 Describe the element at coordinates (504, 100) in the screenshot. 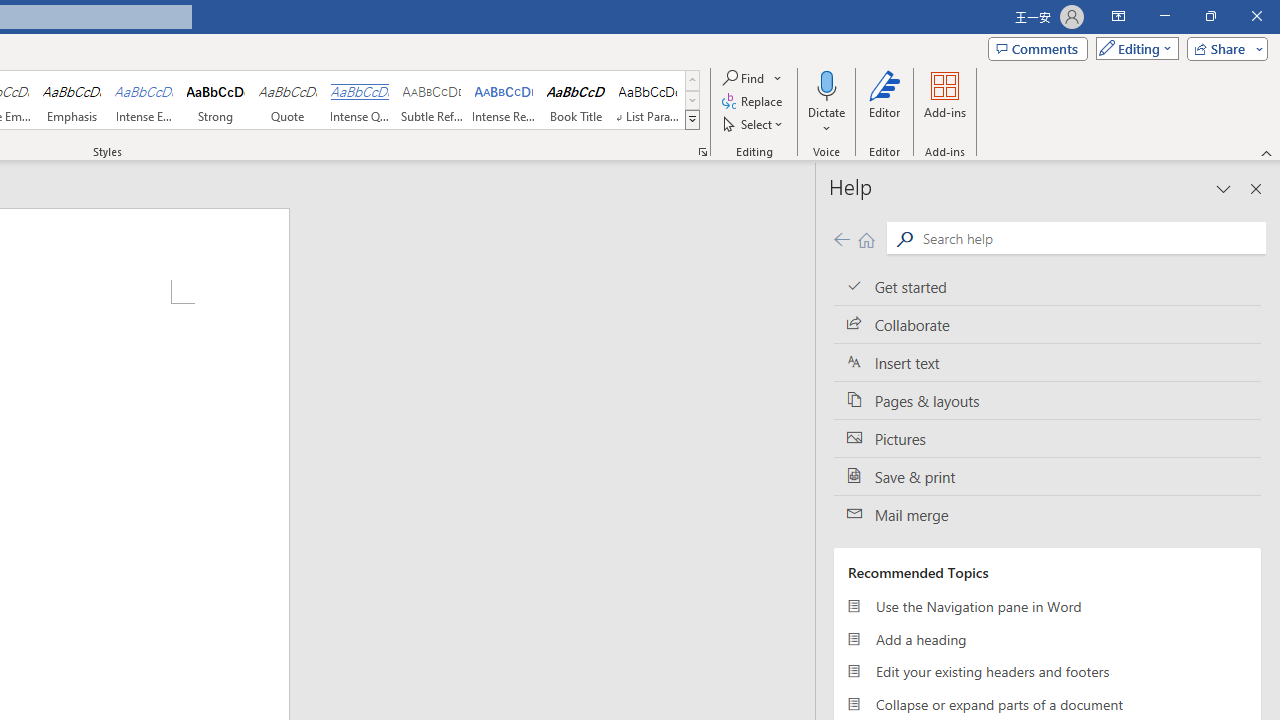

I see `Intense Reference` at that location.